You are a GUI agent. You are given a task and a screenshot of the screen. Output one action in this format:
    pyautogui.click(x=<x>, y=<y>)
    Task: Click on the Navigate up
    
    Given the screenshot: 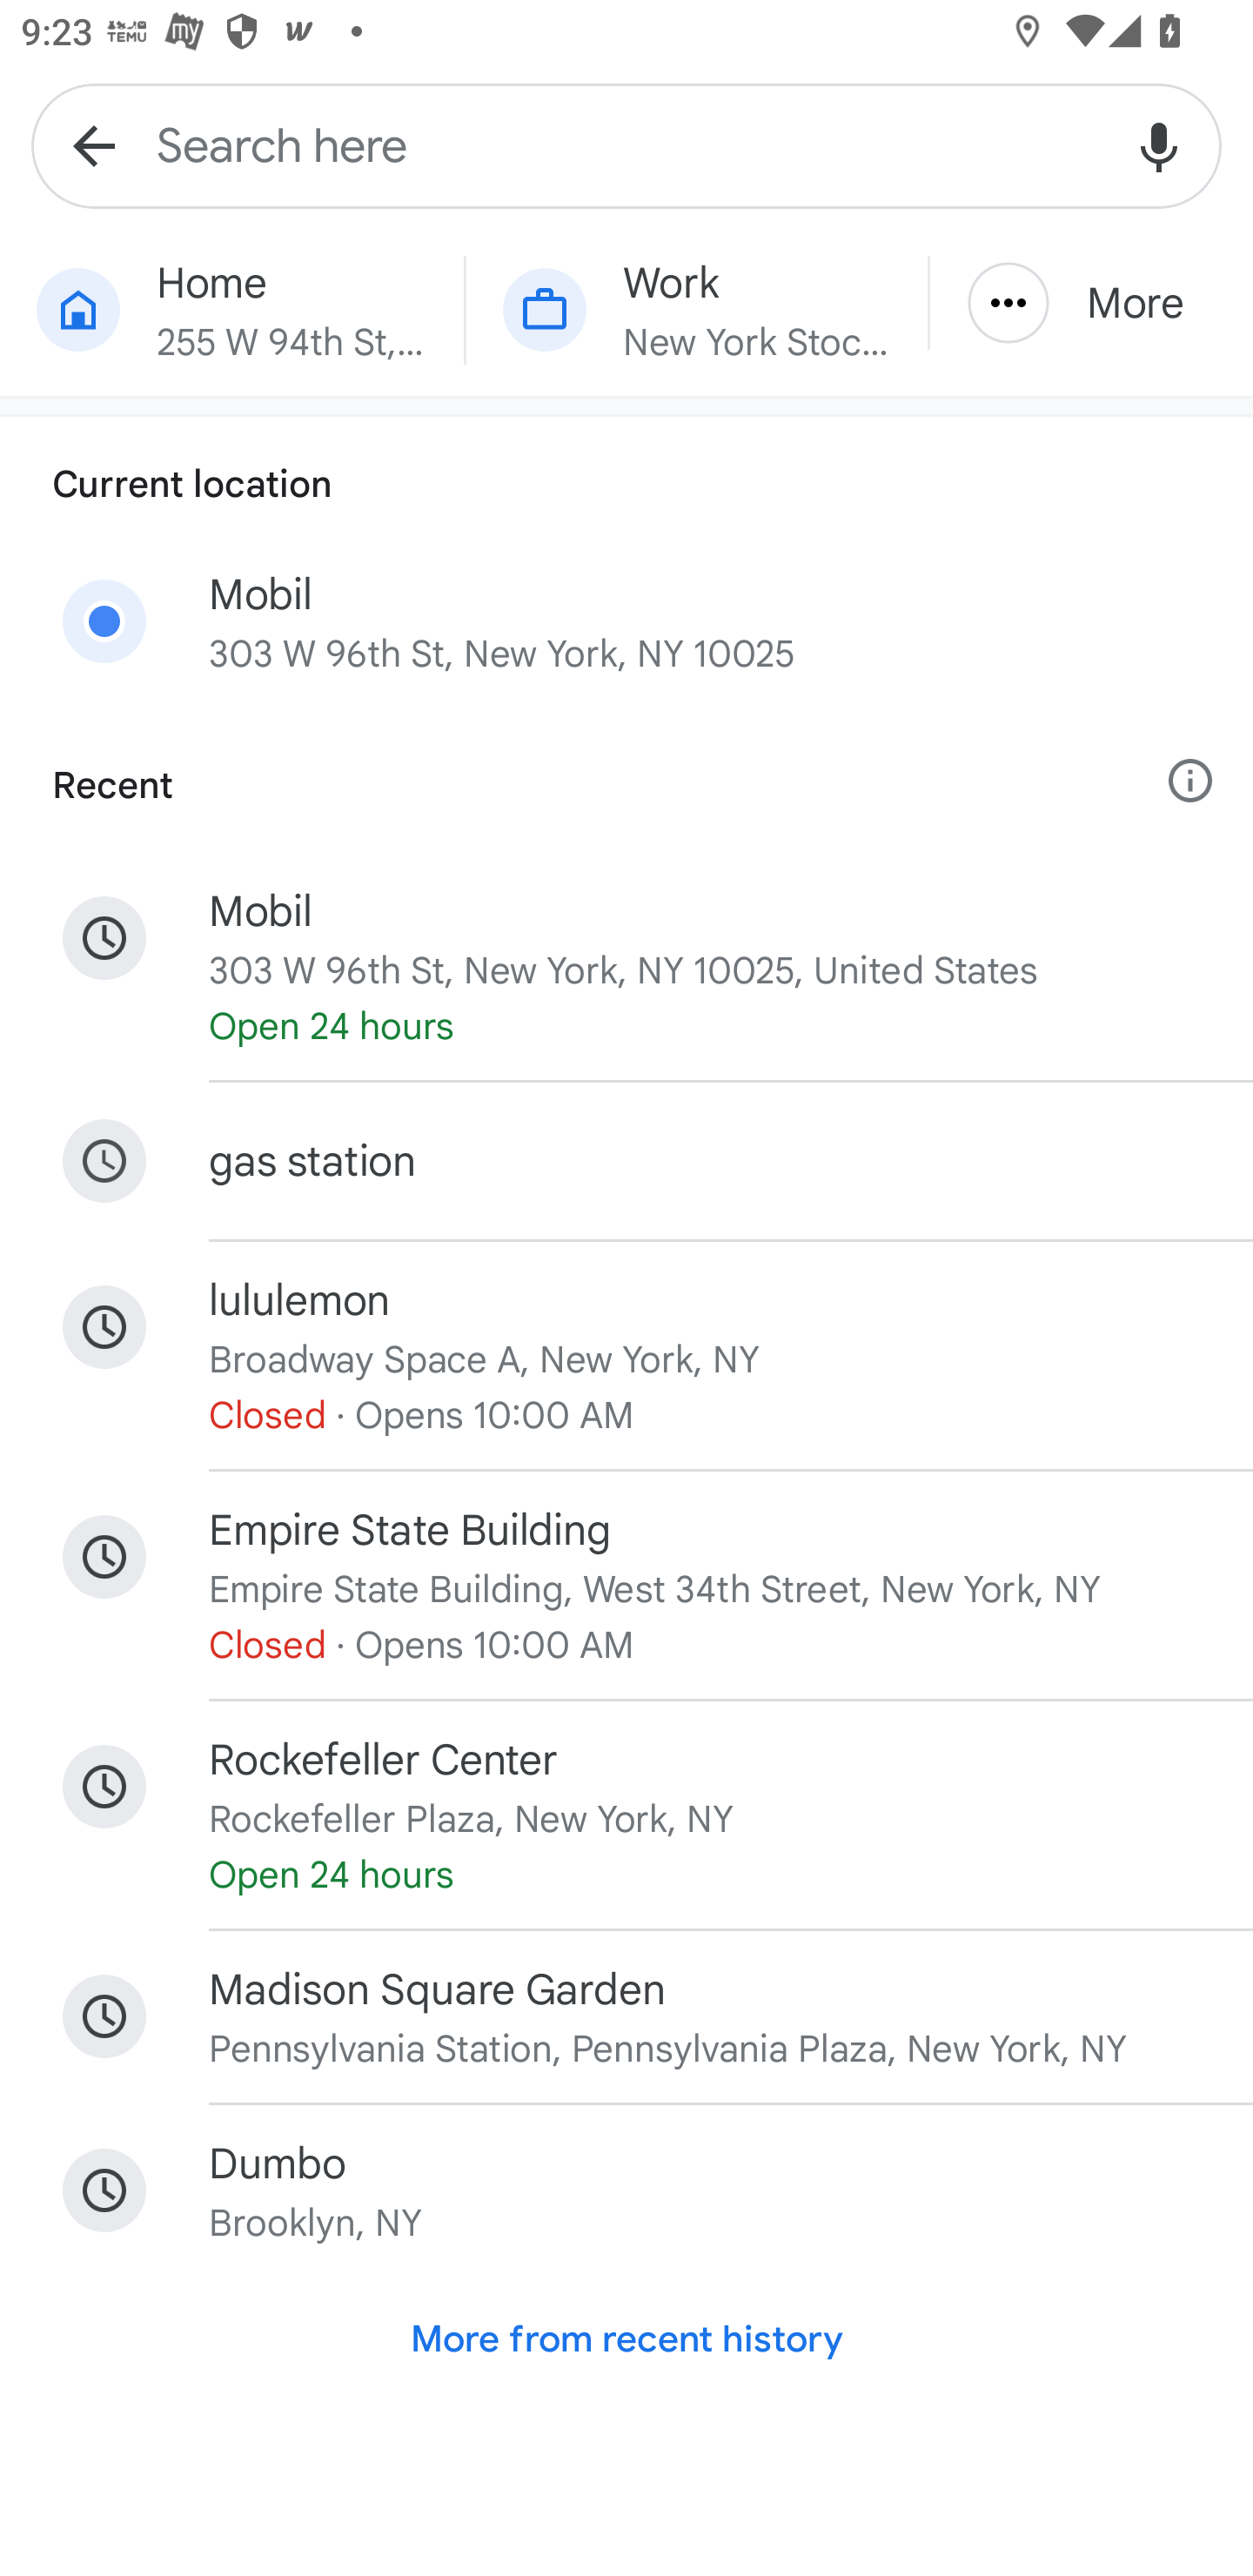 What is the action you would take?
    pyautogui.click(x=94, y=144)
    